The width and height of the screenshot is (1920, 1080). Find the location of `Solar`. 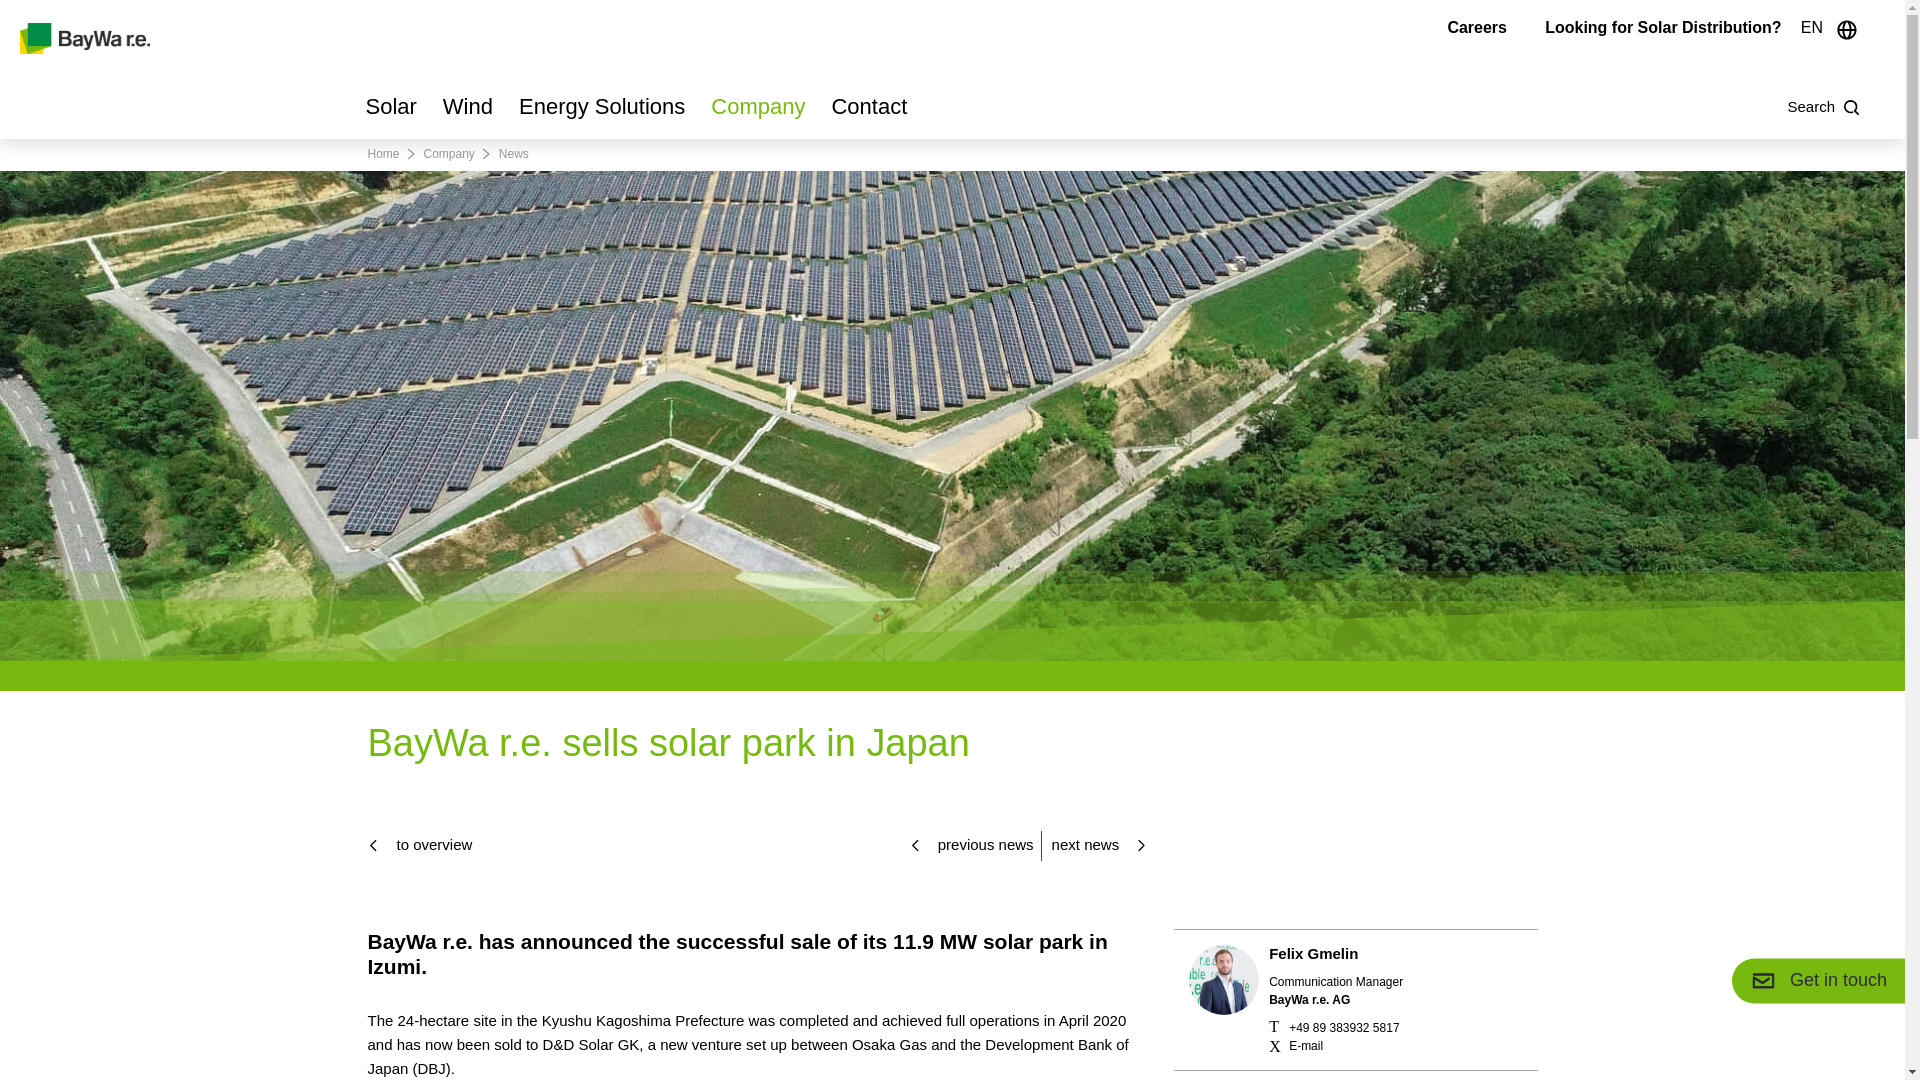

Solar is located at coordinates (391, 114).